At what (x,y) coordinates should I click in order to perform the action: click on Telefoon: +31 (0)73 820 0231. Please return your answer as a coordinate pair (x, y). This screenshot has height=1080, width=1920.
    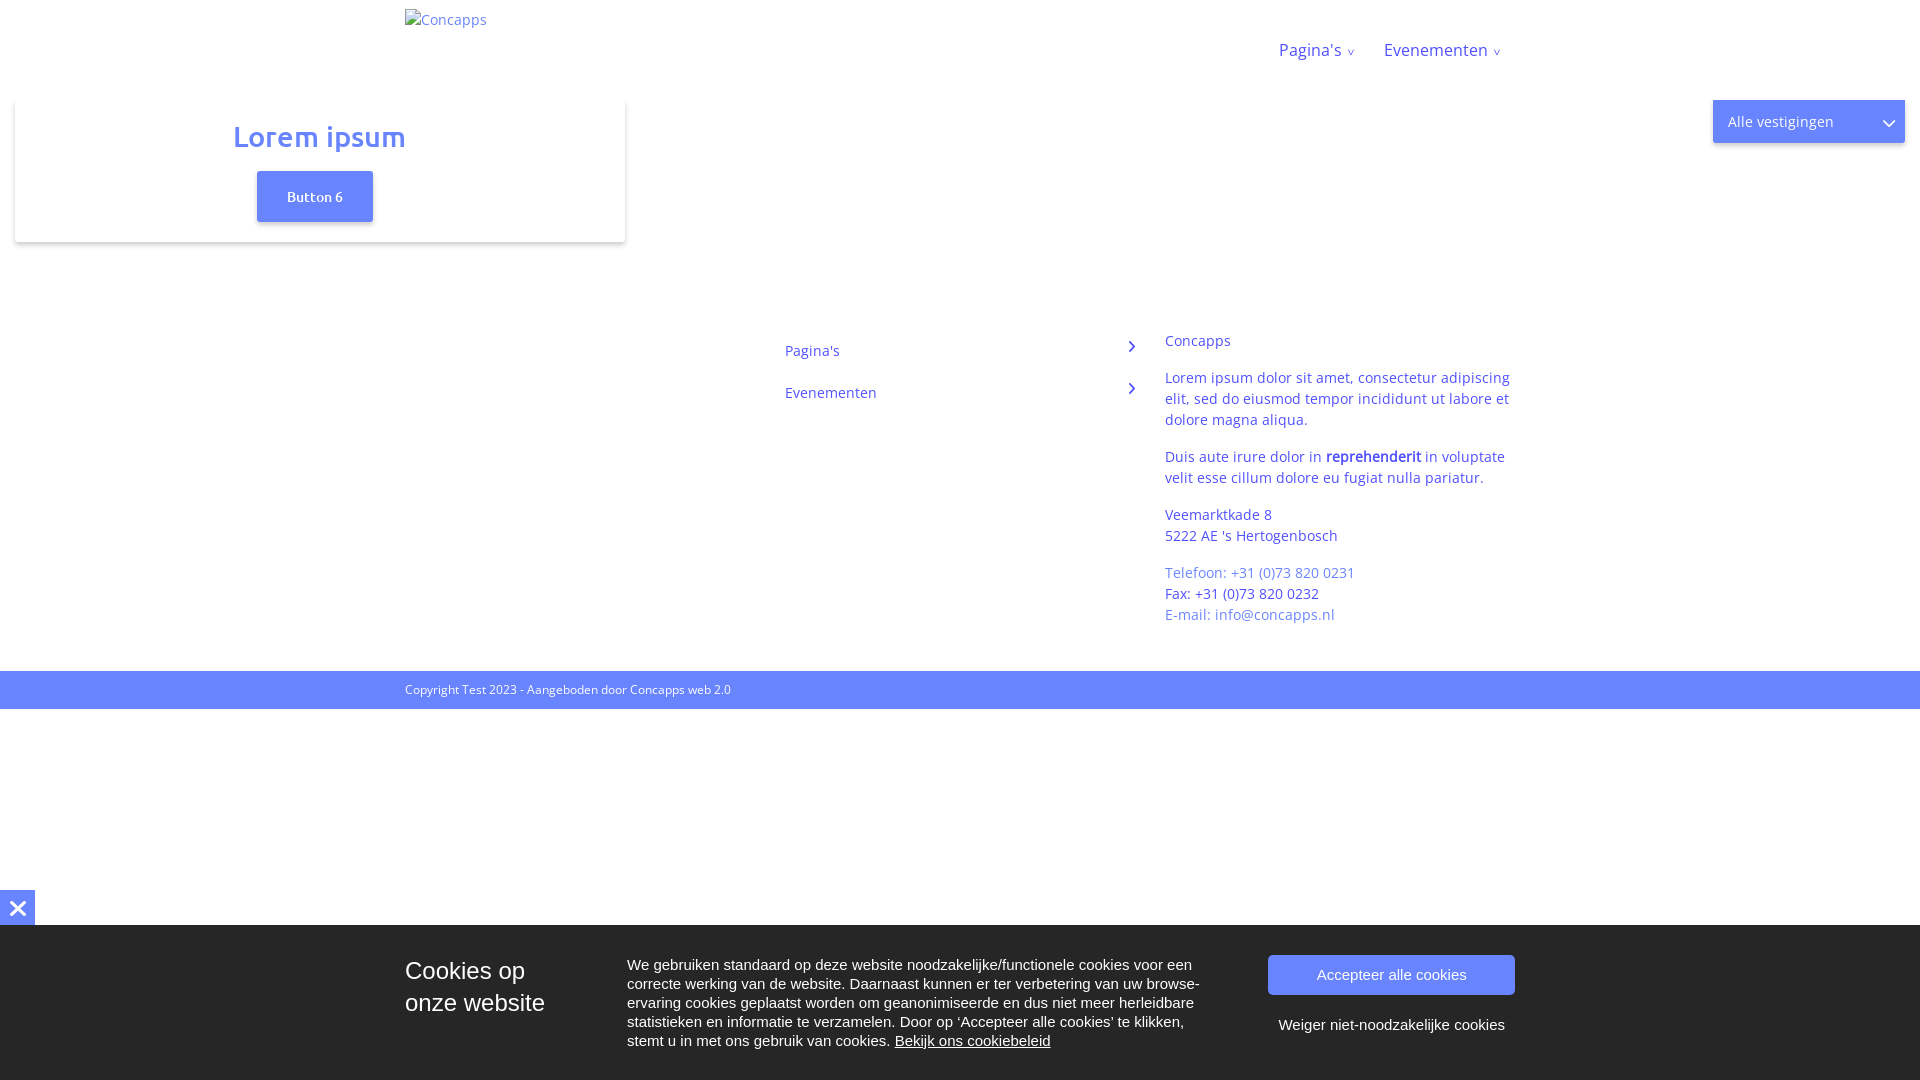
    Looking at the image, I should click on (1260, 572).